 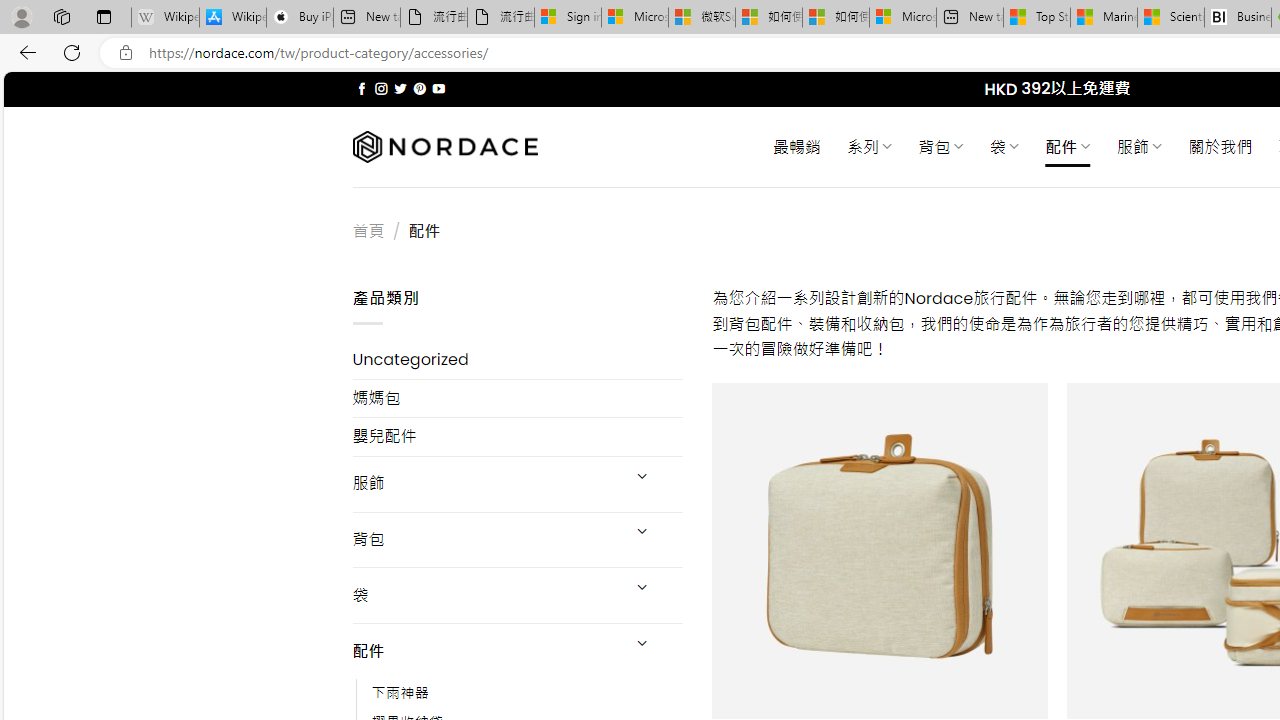 I want to click on Top Stories - MSN, so click(x=1036, y=18).